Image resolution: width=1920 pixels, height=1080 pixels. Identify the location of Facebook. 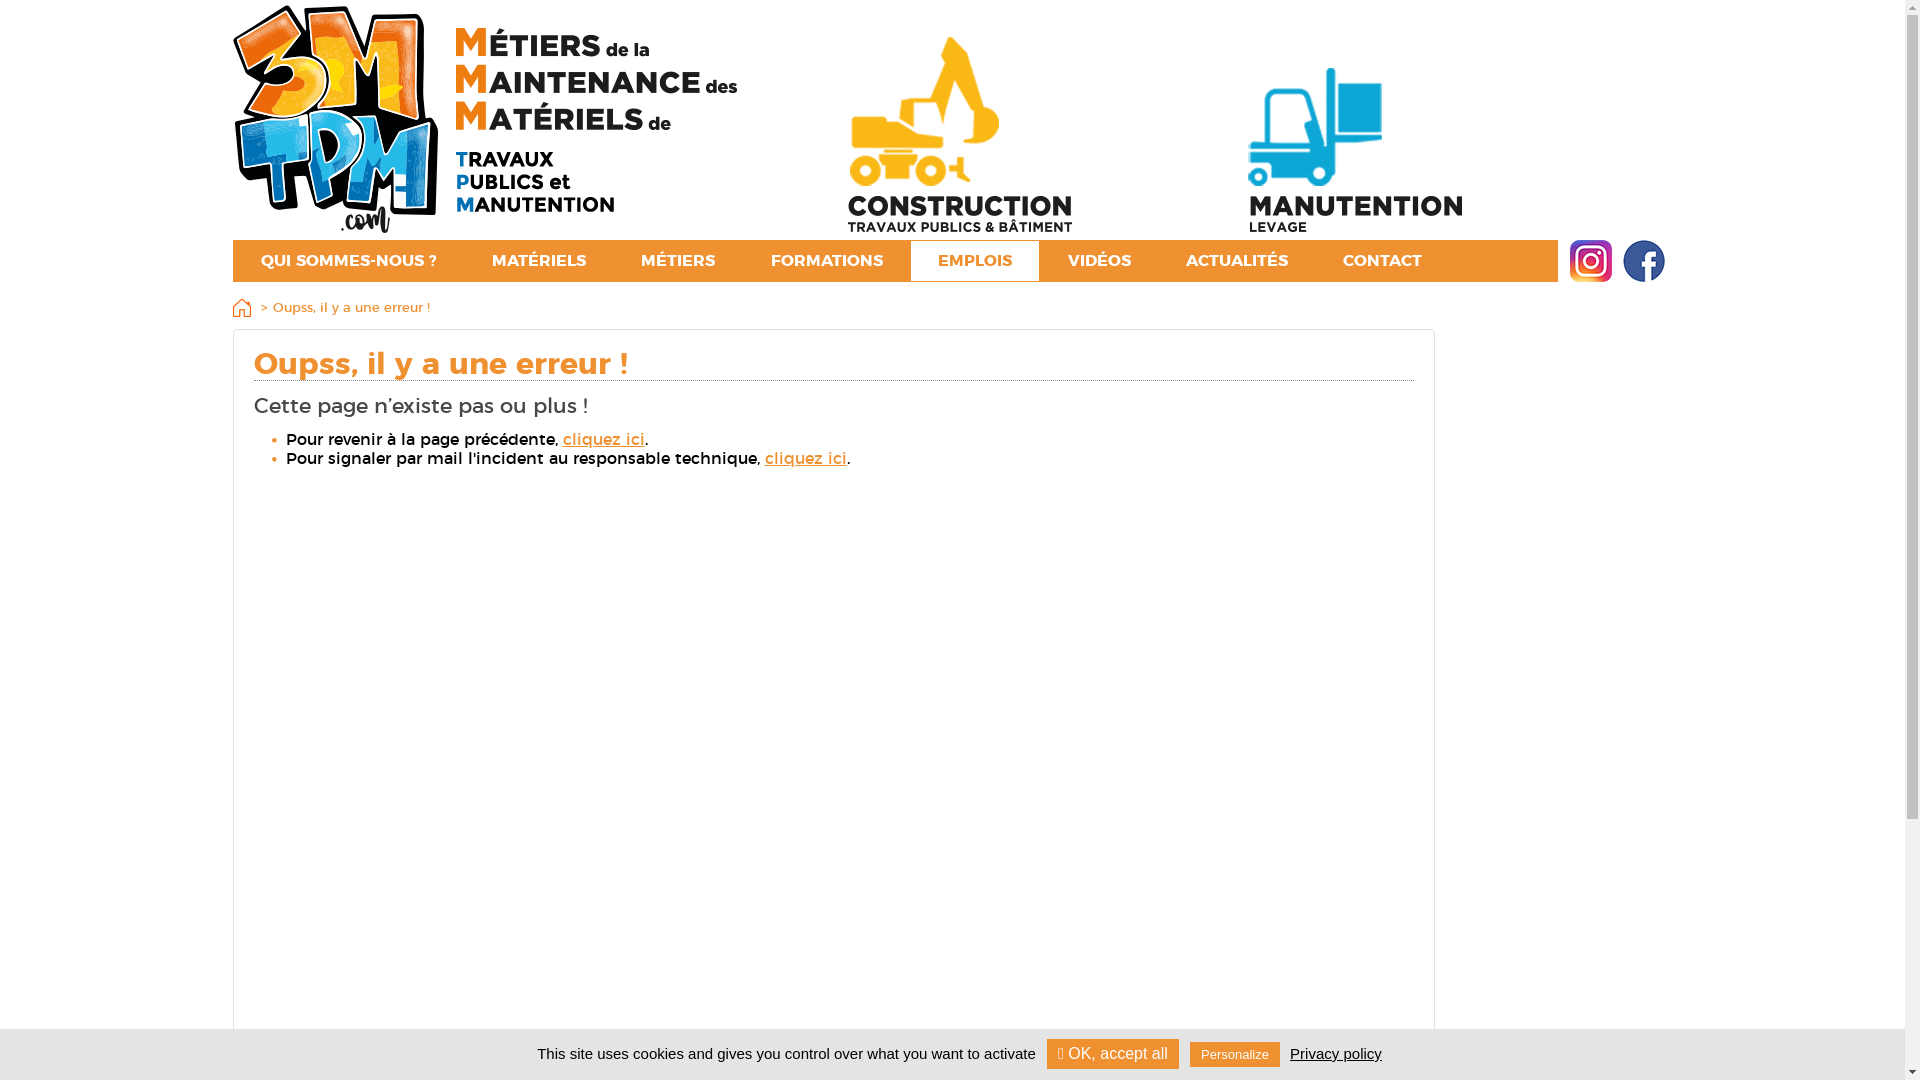
(1643, 261).